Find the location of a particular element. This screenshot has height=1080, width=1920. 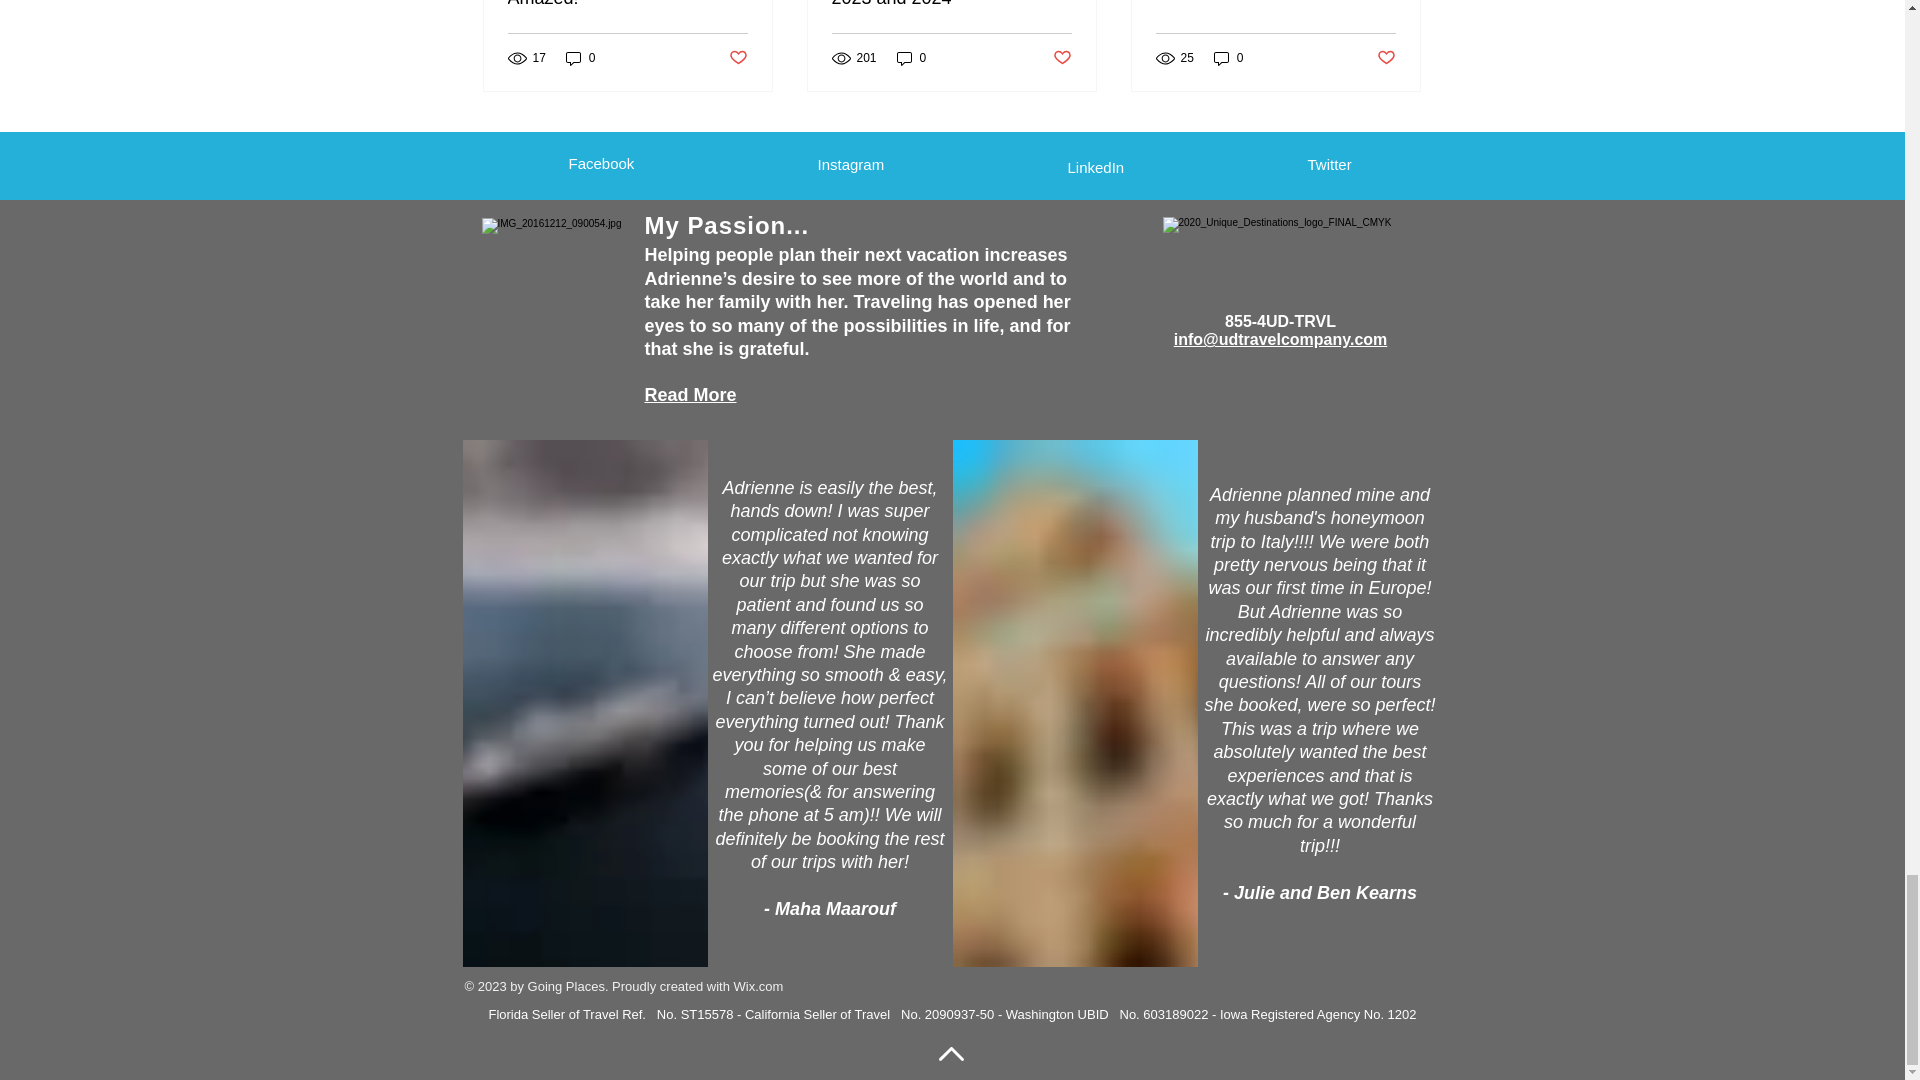

0 is located at coordinates (580, 58).